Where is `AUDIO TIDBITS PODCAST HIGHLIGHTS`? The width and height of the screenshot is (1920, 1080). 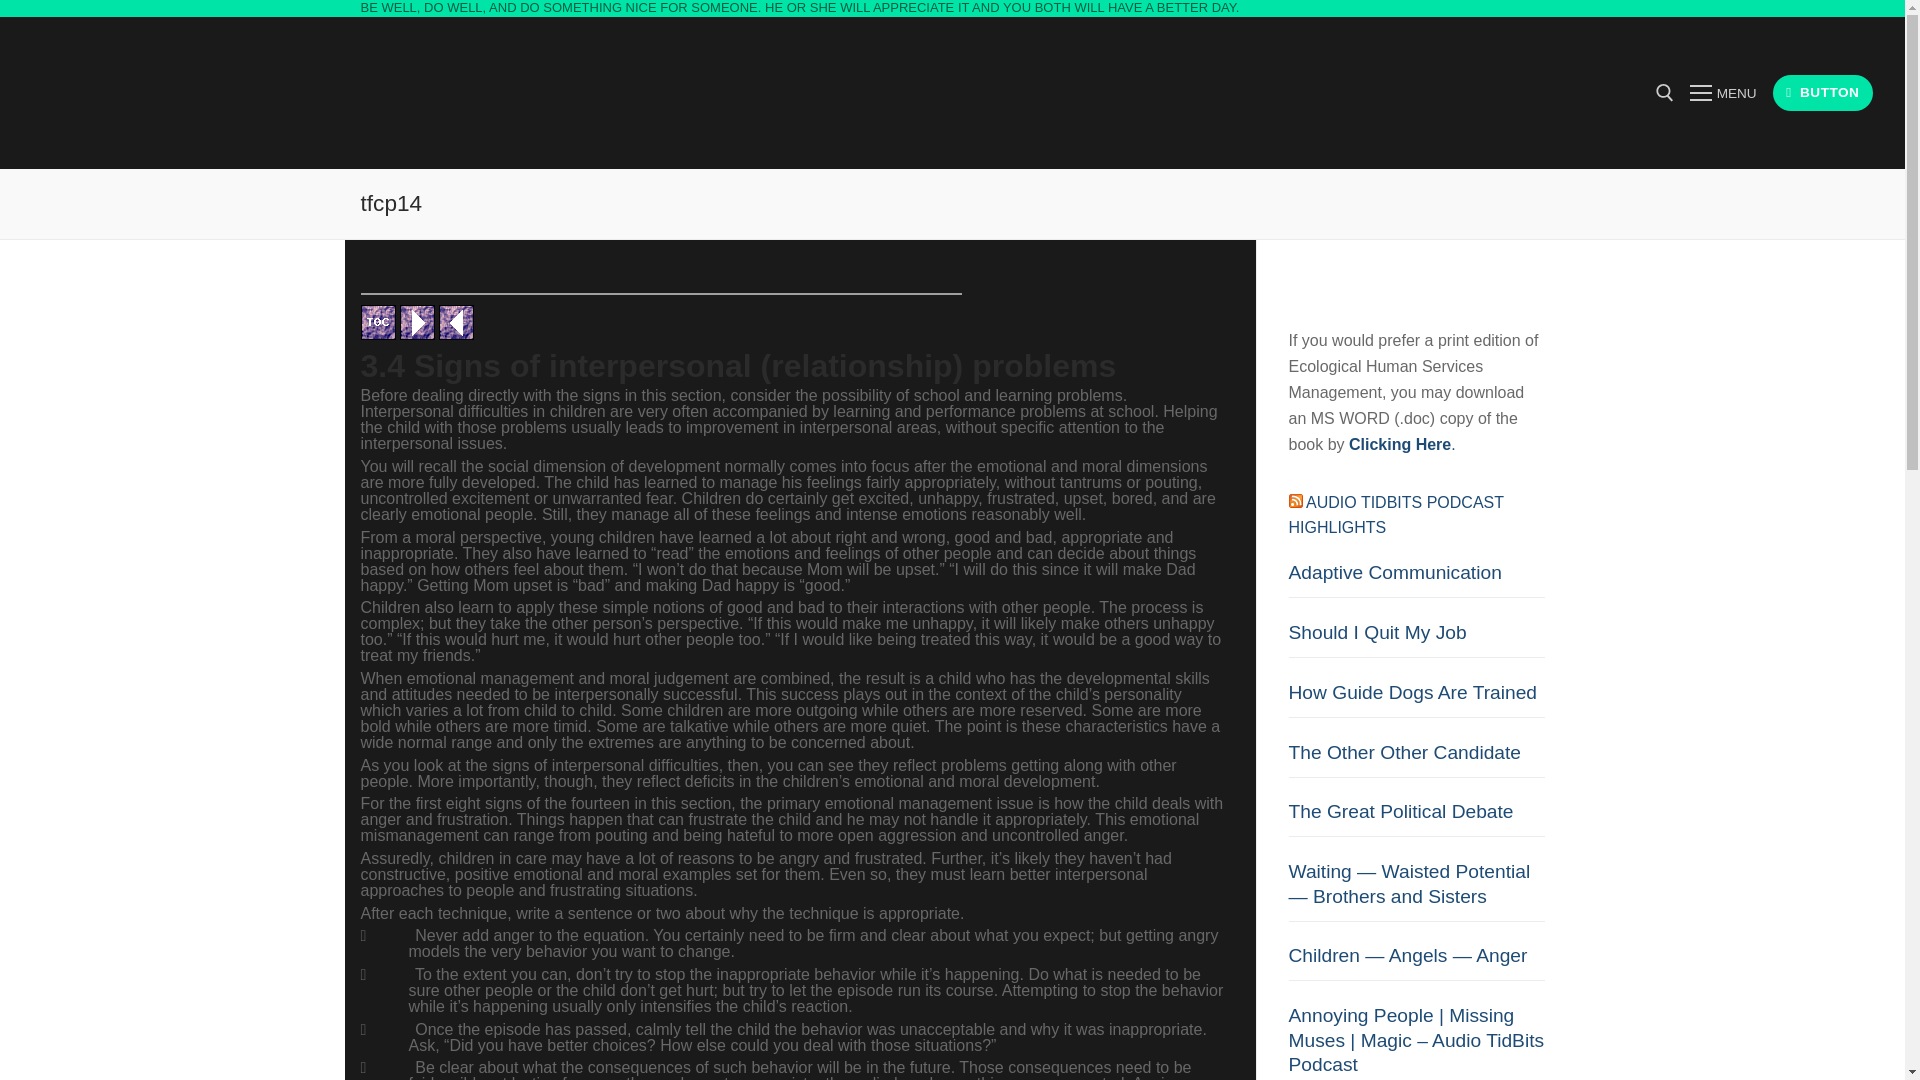
AUDIO TIDBITS PODCAST HIGHLIGHTS is located at coordinates (1396, 514).